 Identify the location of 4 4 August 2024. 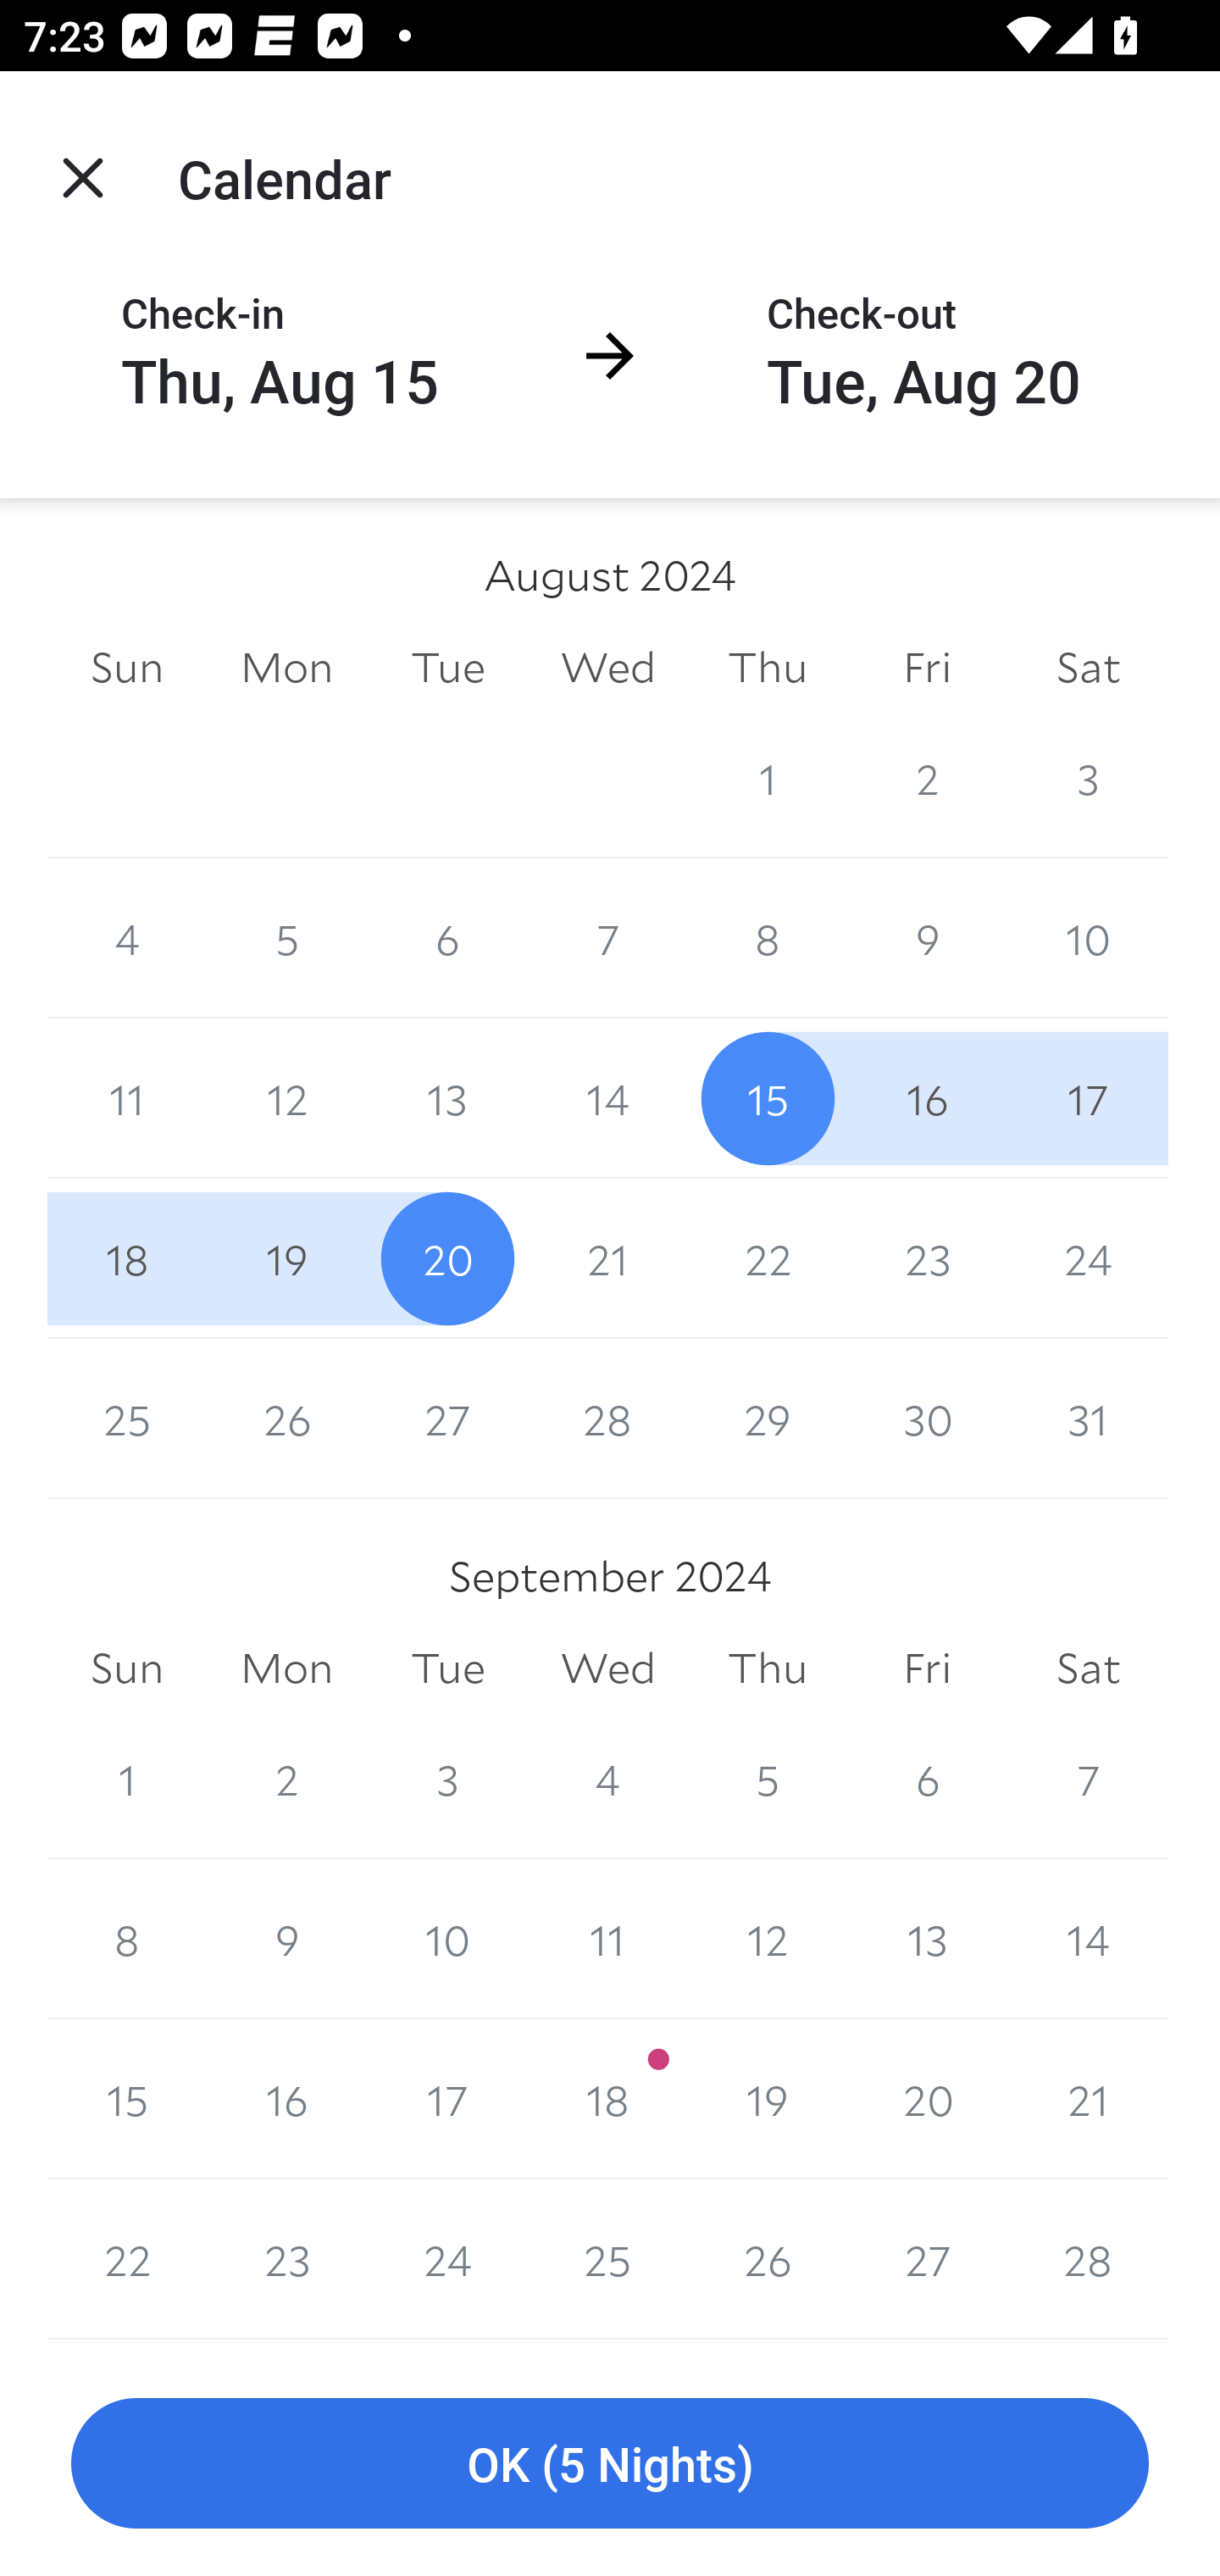
(127, 937).